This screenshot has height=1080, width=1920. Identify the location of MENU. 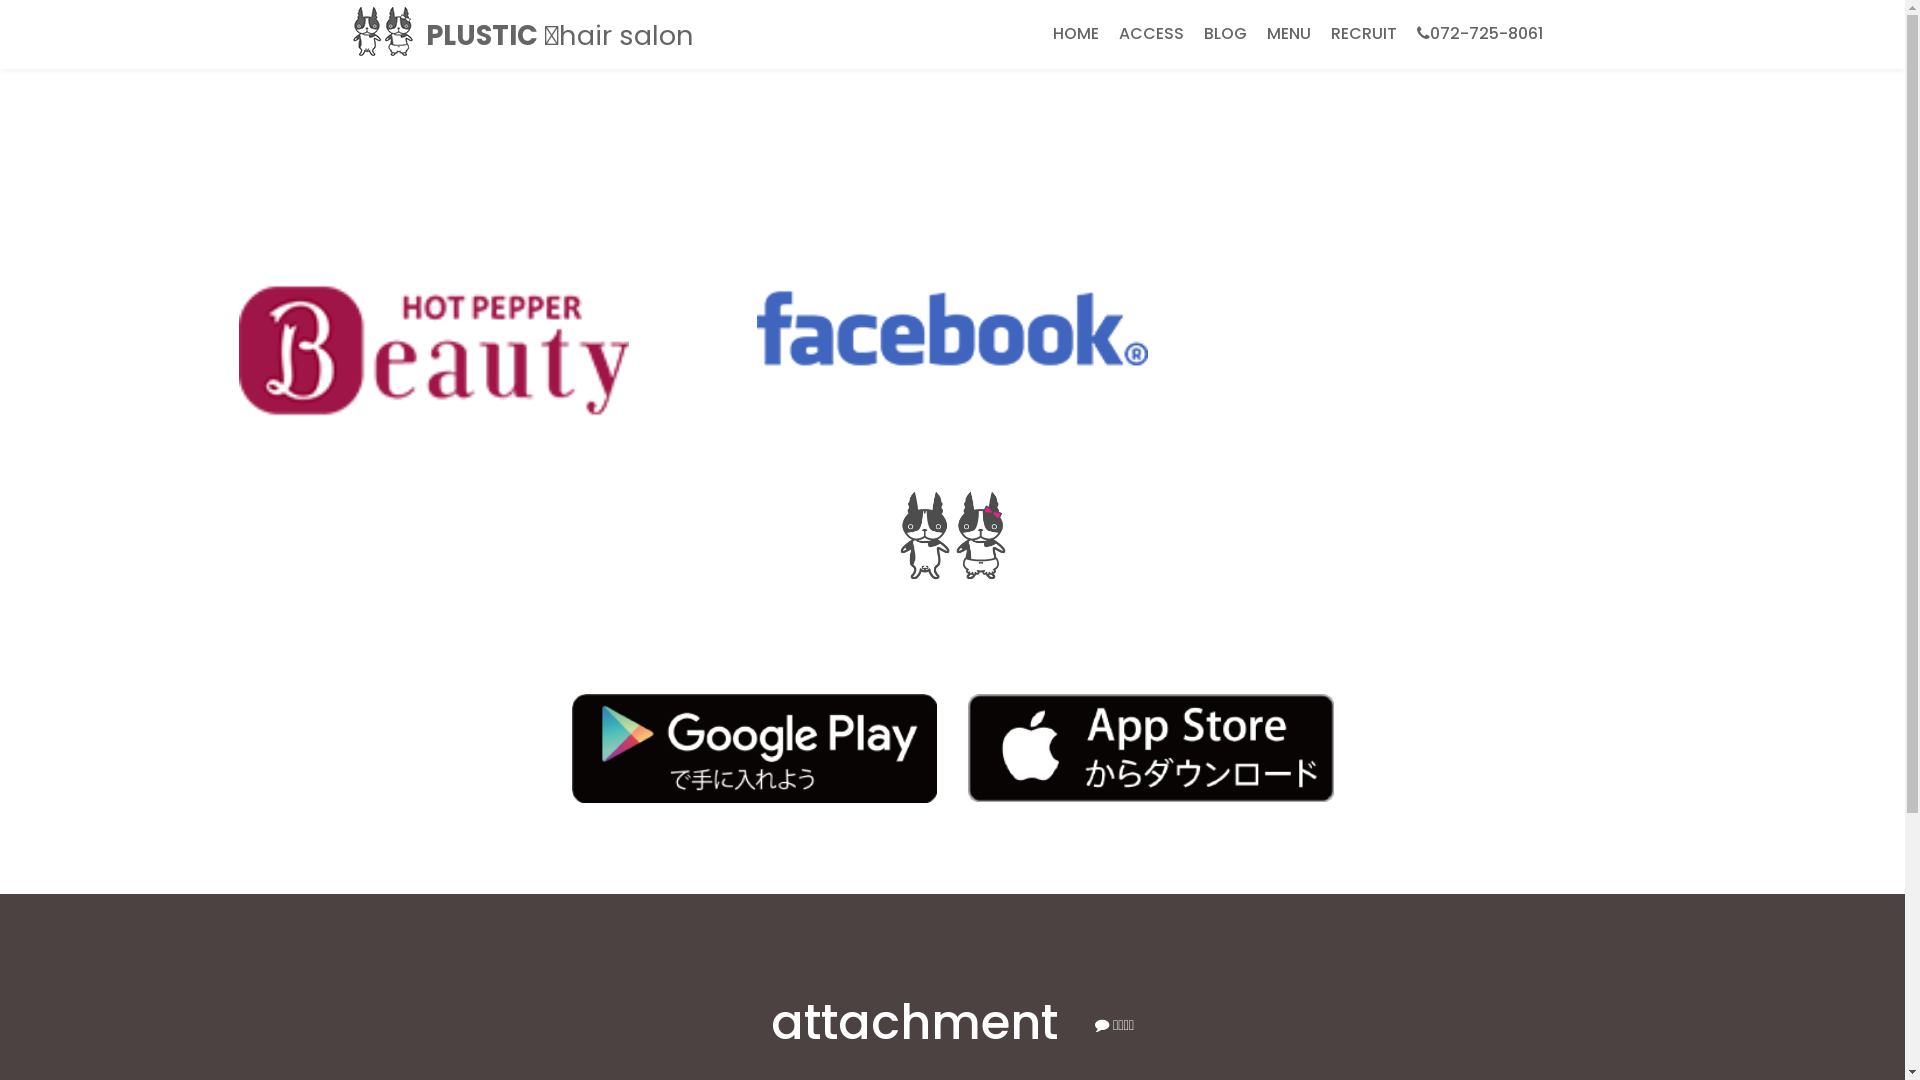
(1288, 34).